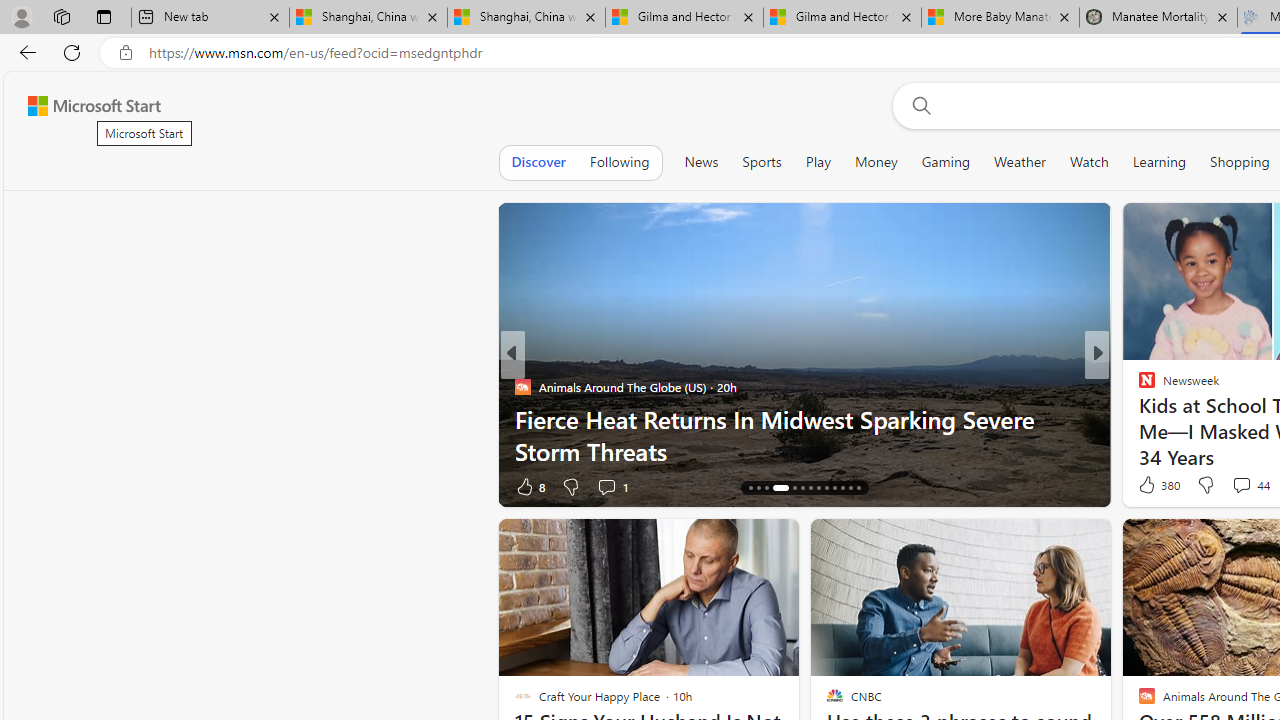 This screenshot has width=1280, height=720. Describe the element at coordinates (1149, 486) in the screenshot. I see `13 Like` at that location.